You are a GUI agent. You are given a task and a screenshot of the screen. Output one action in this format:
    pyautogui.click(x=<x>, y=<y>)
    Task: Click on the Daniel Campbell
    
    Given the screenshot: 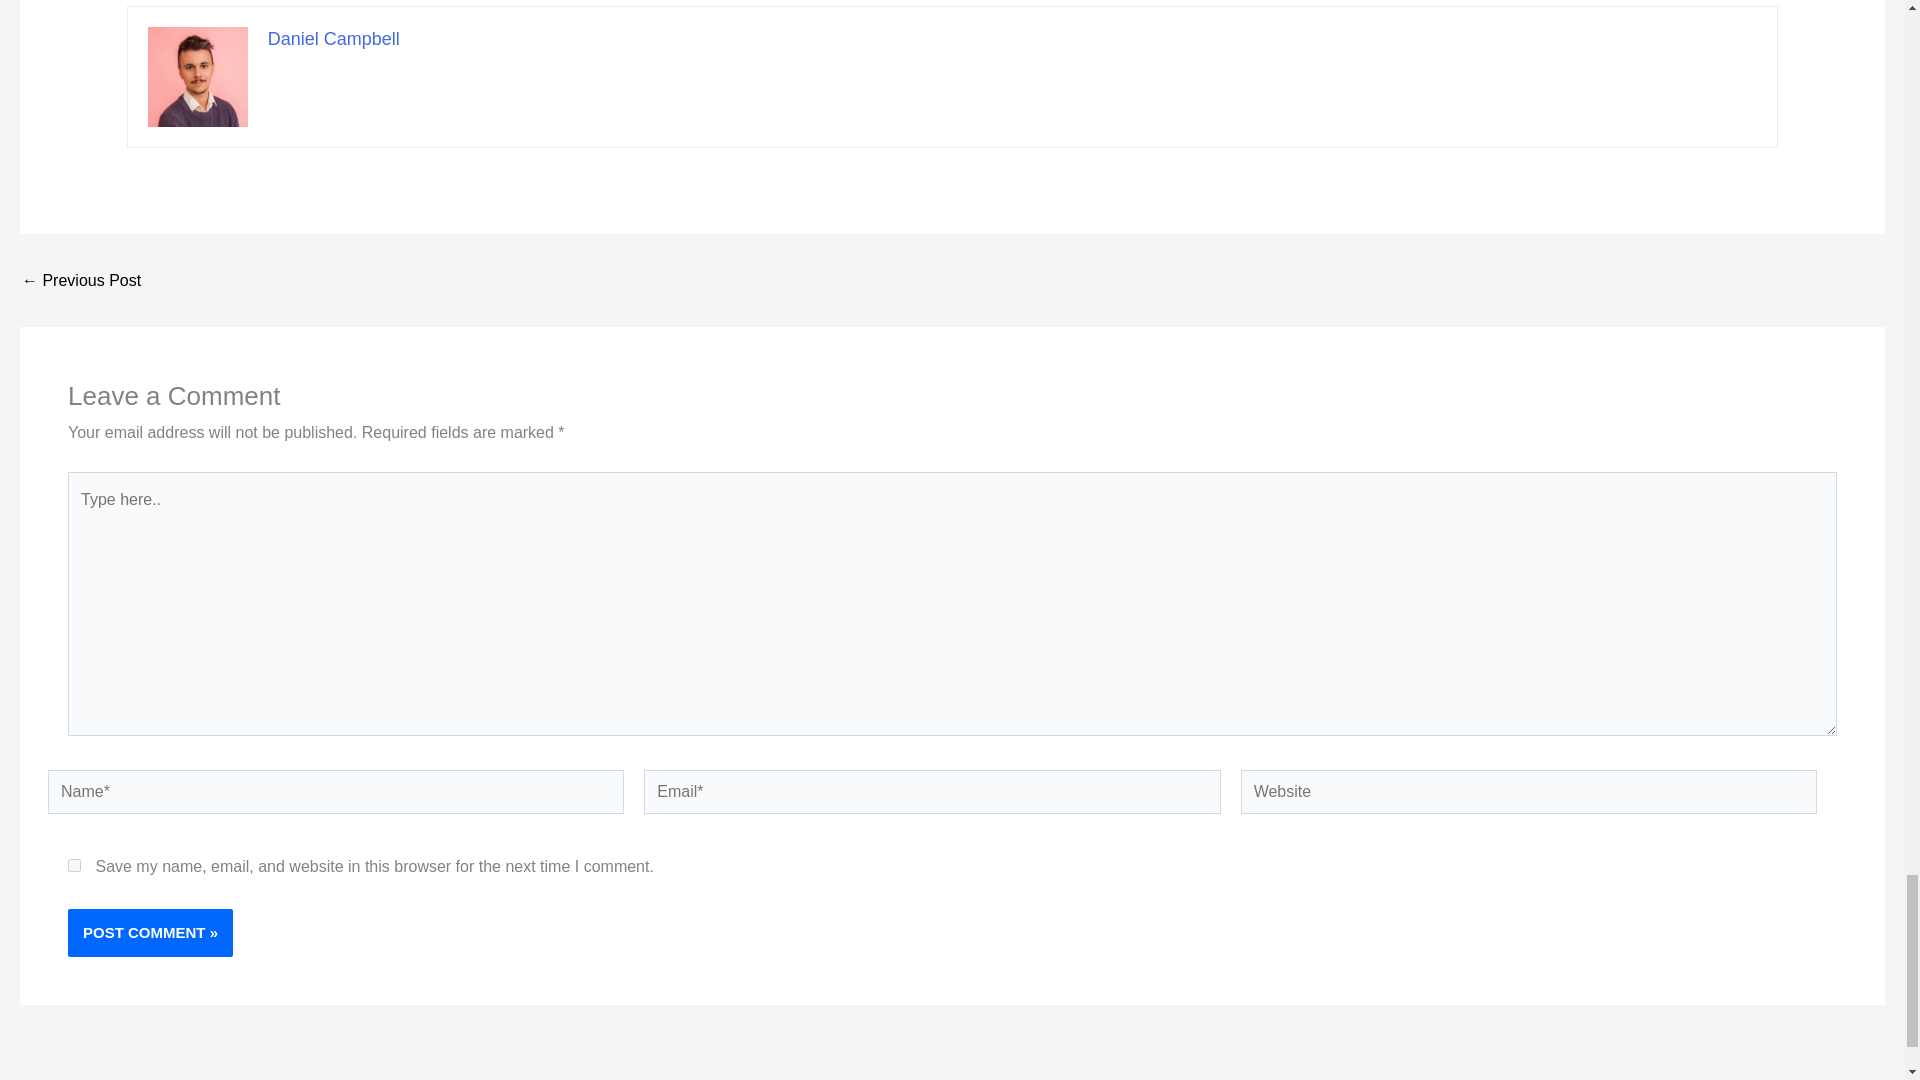 What is the action you would take?
    pyautogui.click(x=334, y=38)
    